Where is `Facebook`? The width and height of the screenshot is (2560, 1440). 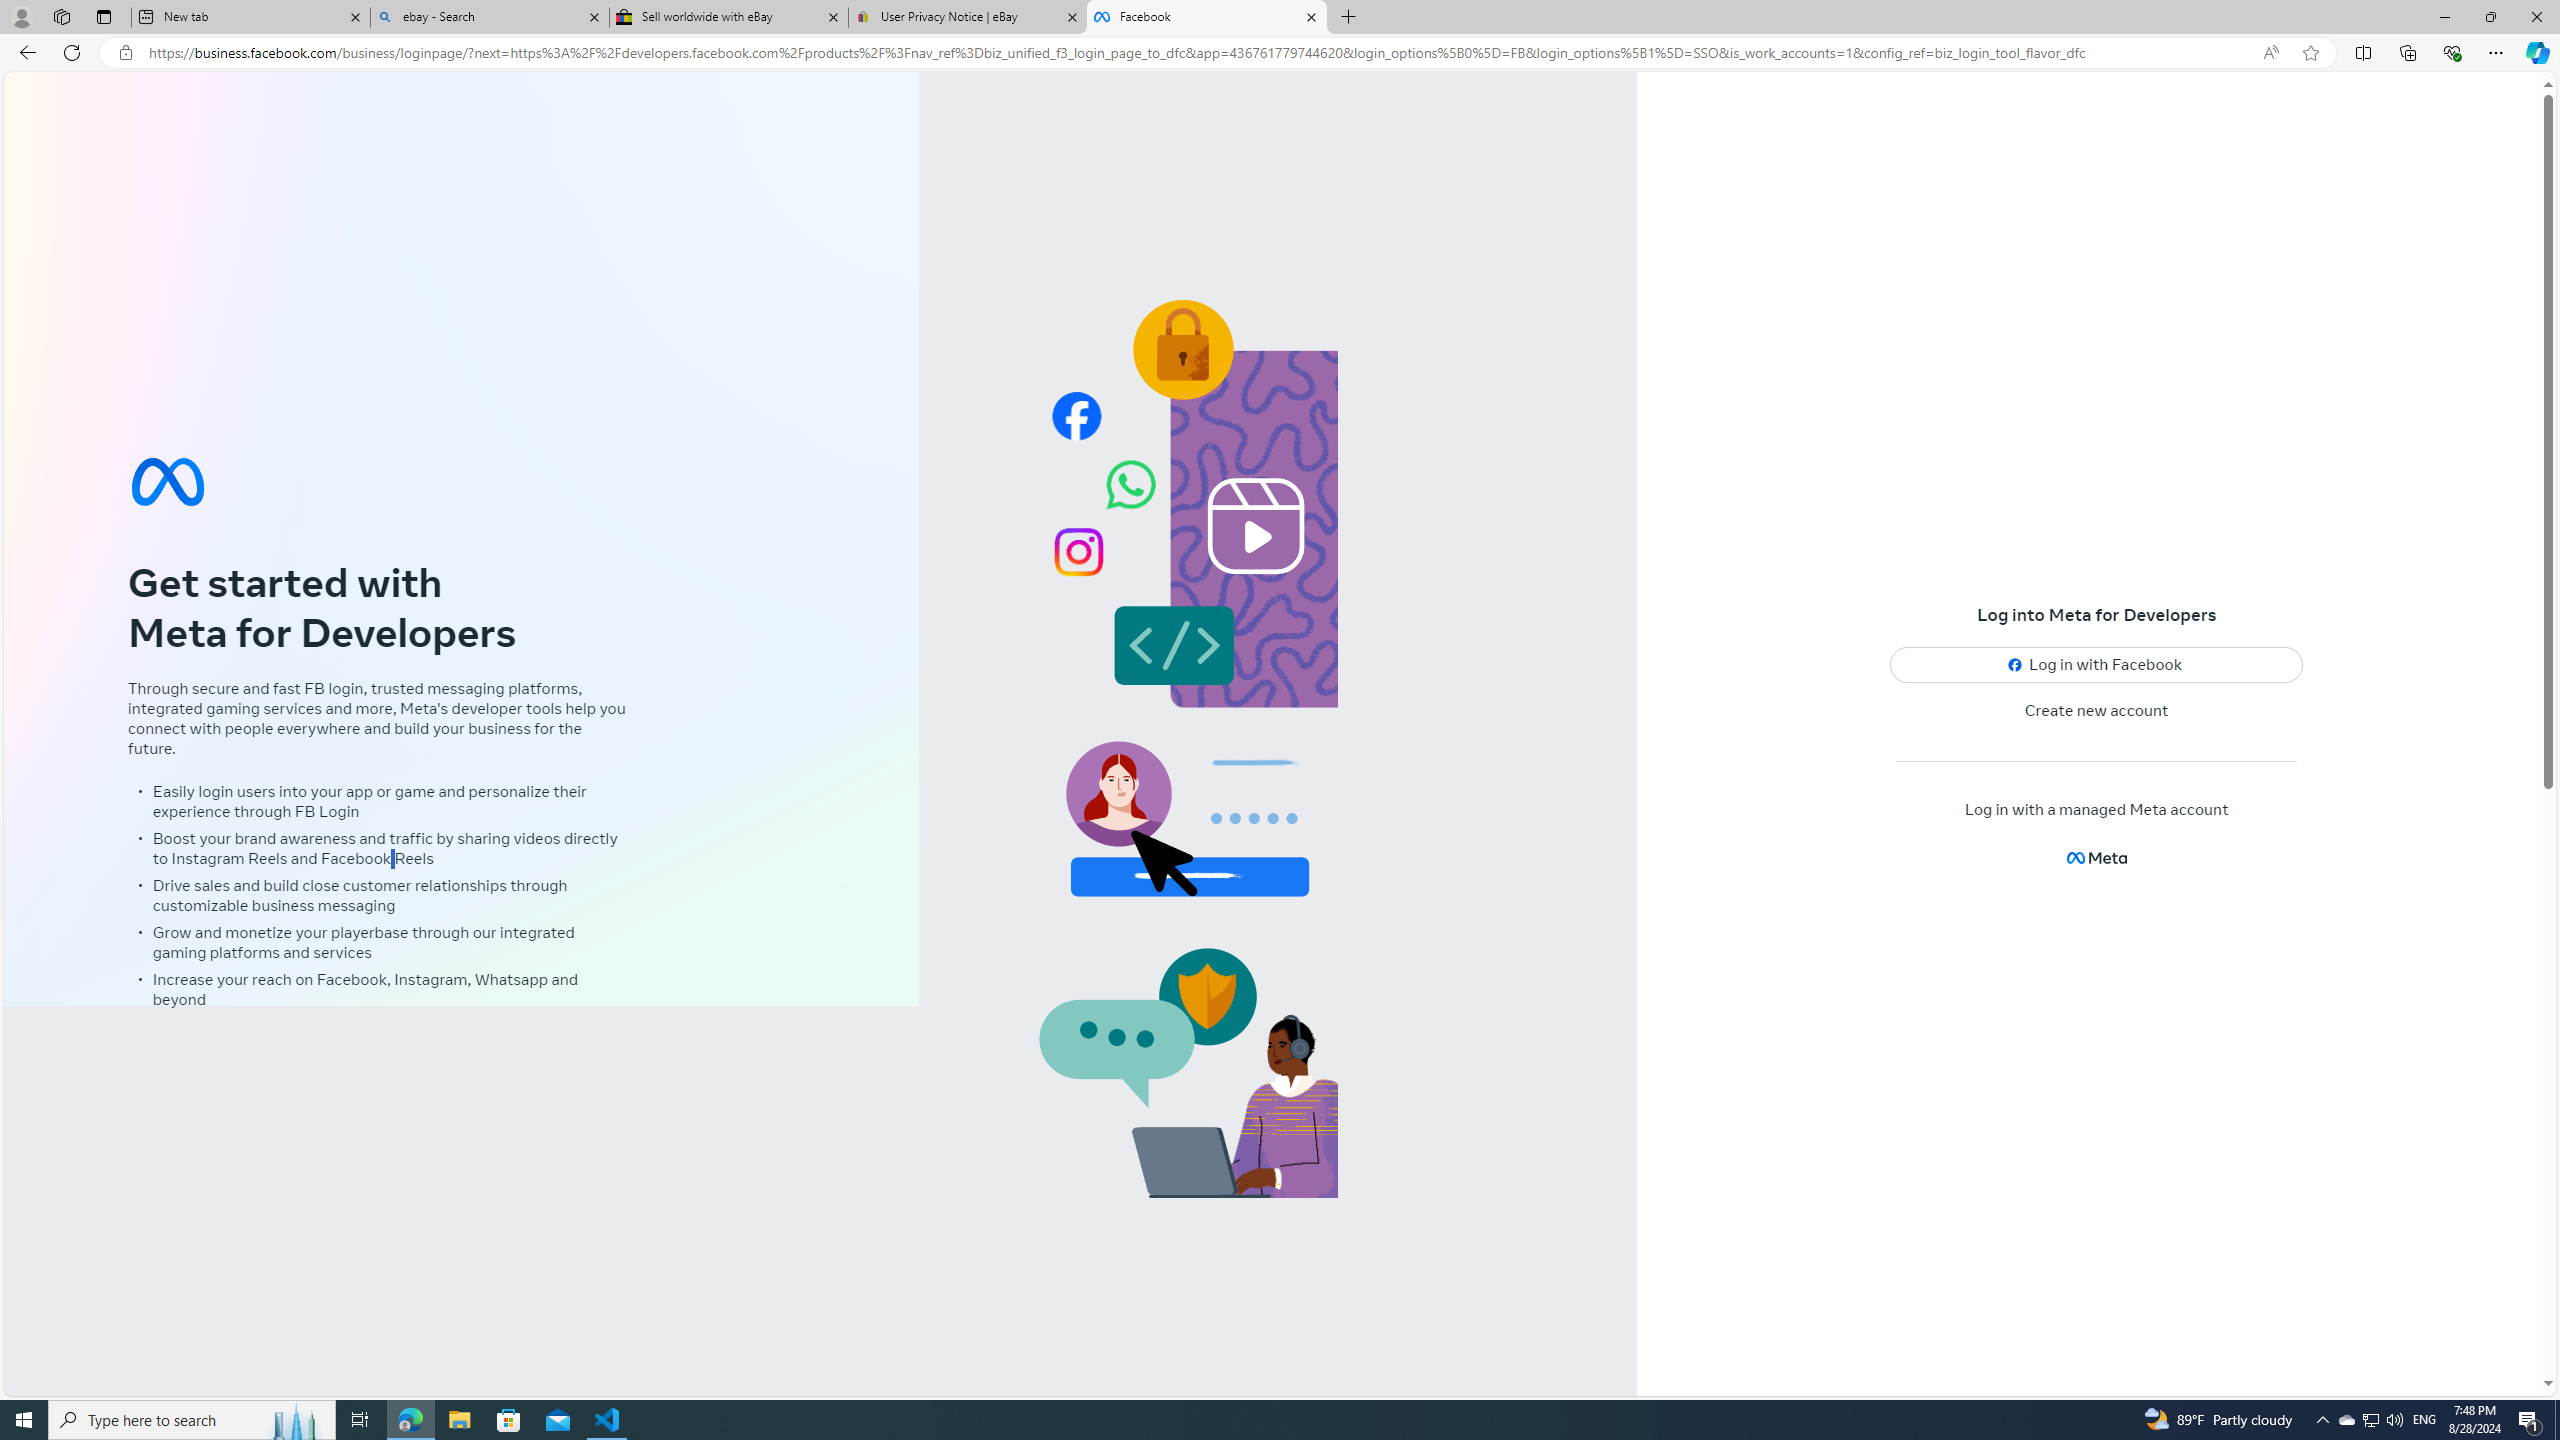 Facebook is located at coordinates (1205, 17).